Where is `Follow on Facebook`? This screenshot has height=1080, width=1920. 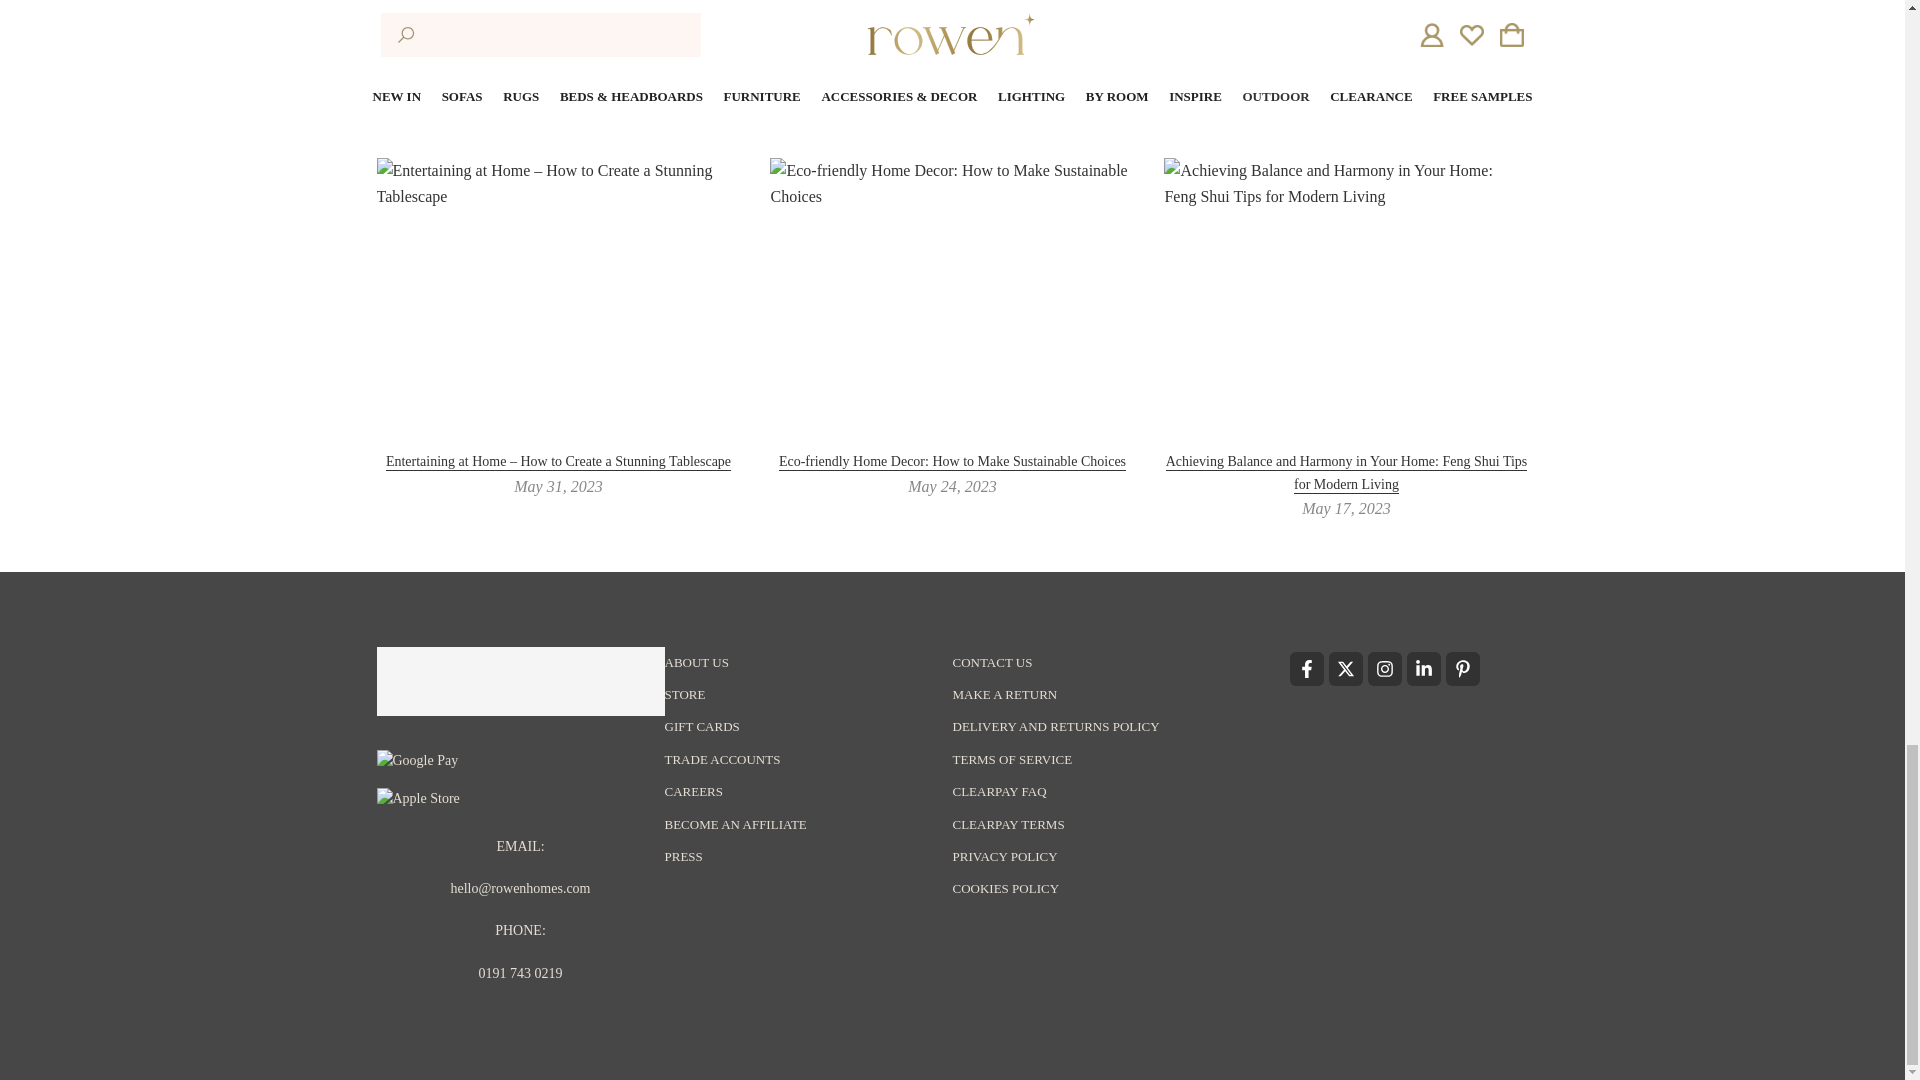
Follow on Facebook is located at coordinates (1307, 668).